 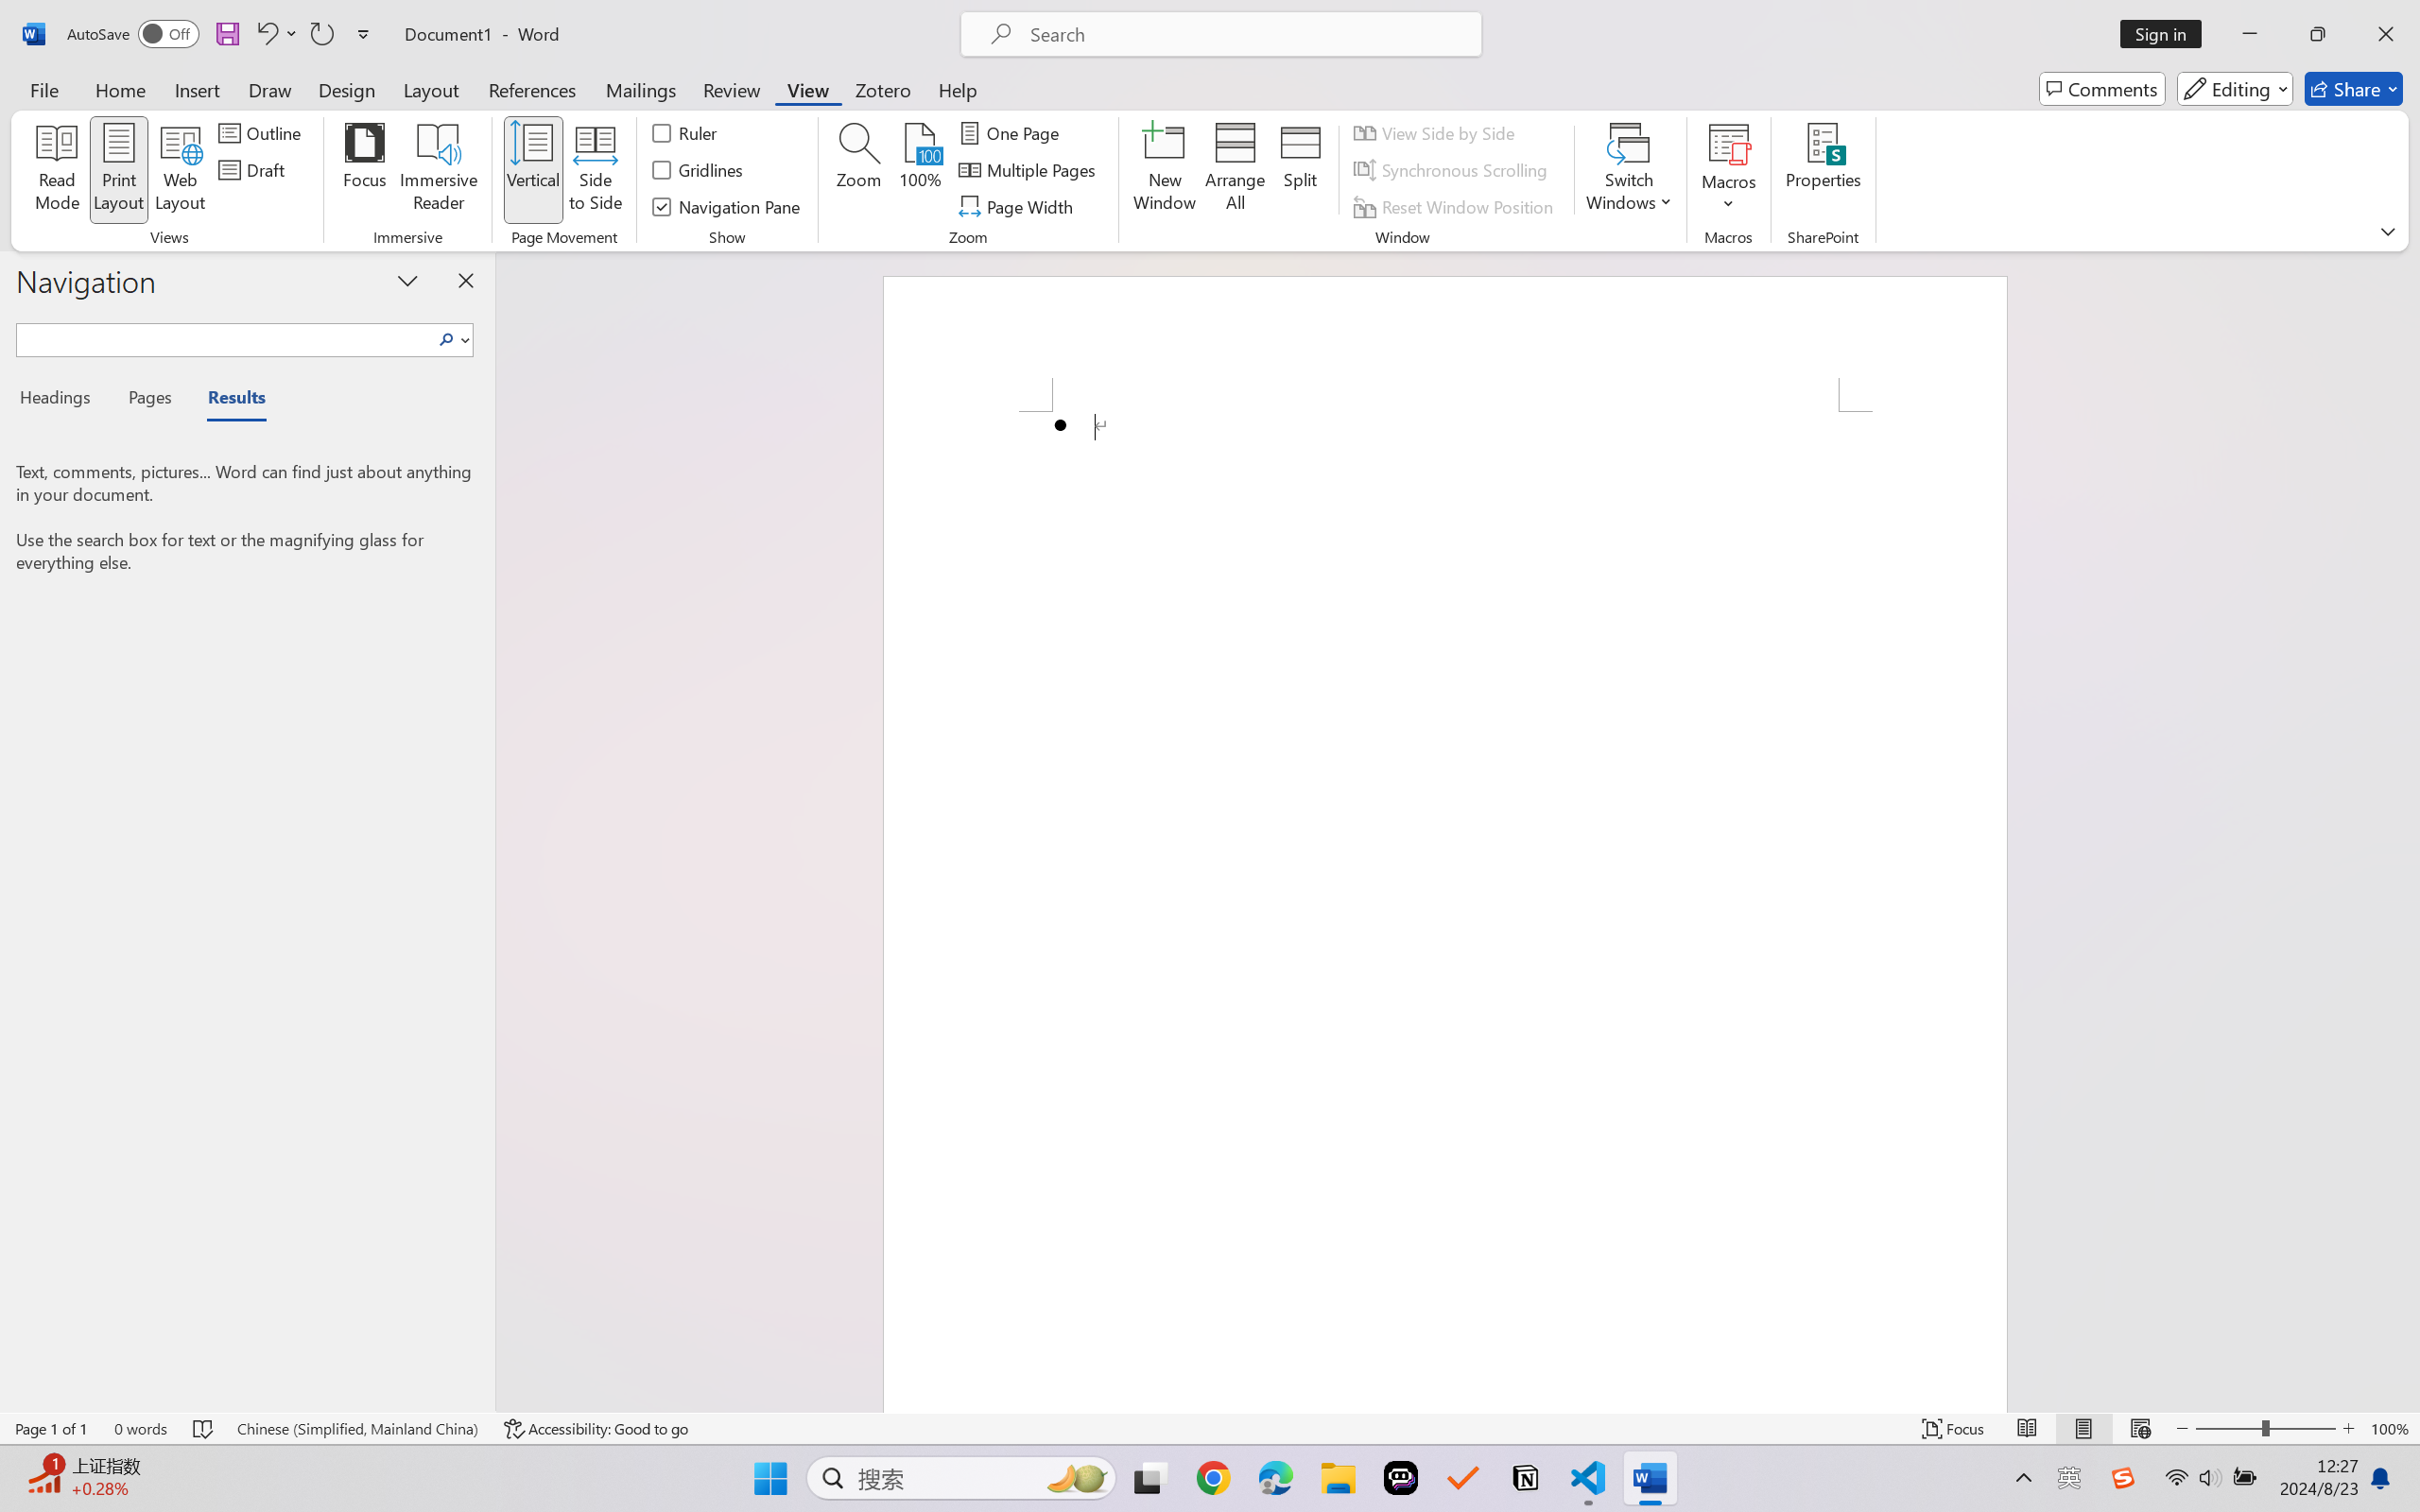 What do you see at coordinates (1165, 170) in the screenshot?
I see `New Window` at bounding box center [1165, 170].